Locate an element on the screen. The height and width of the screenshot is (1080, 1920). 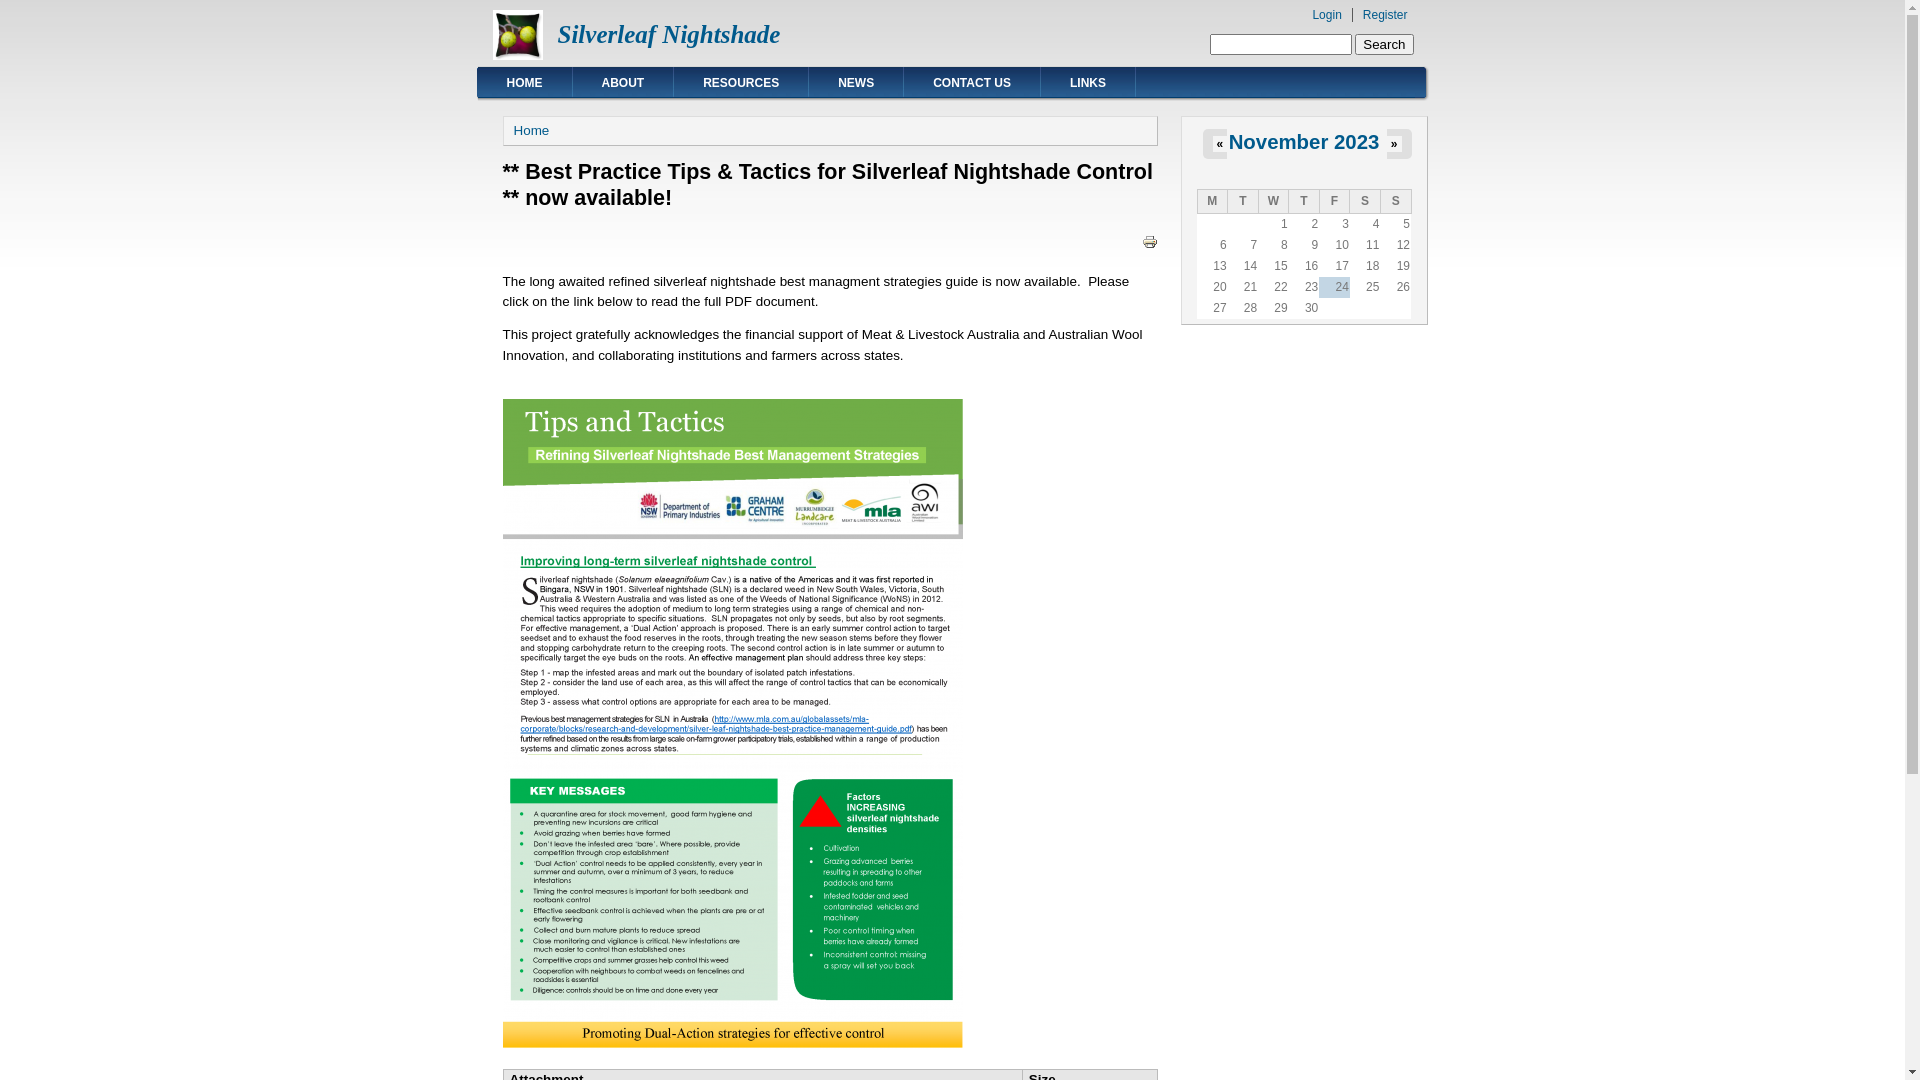
RESOURCES is located at coordinates (741, 82).